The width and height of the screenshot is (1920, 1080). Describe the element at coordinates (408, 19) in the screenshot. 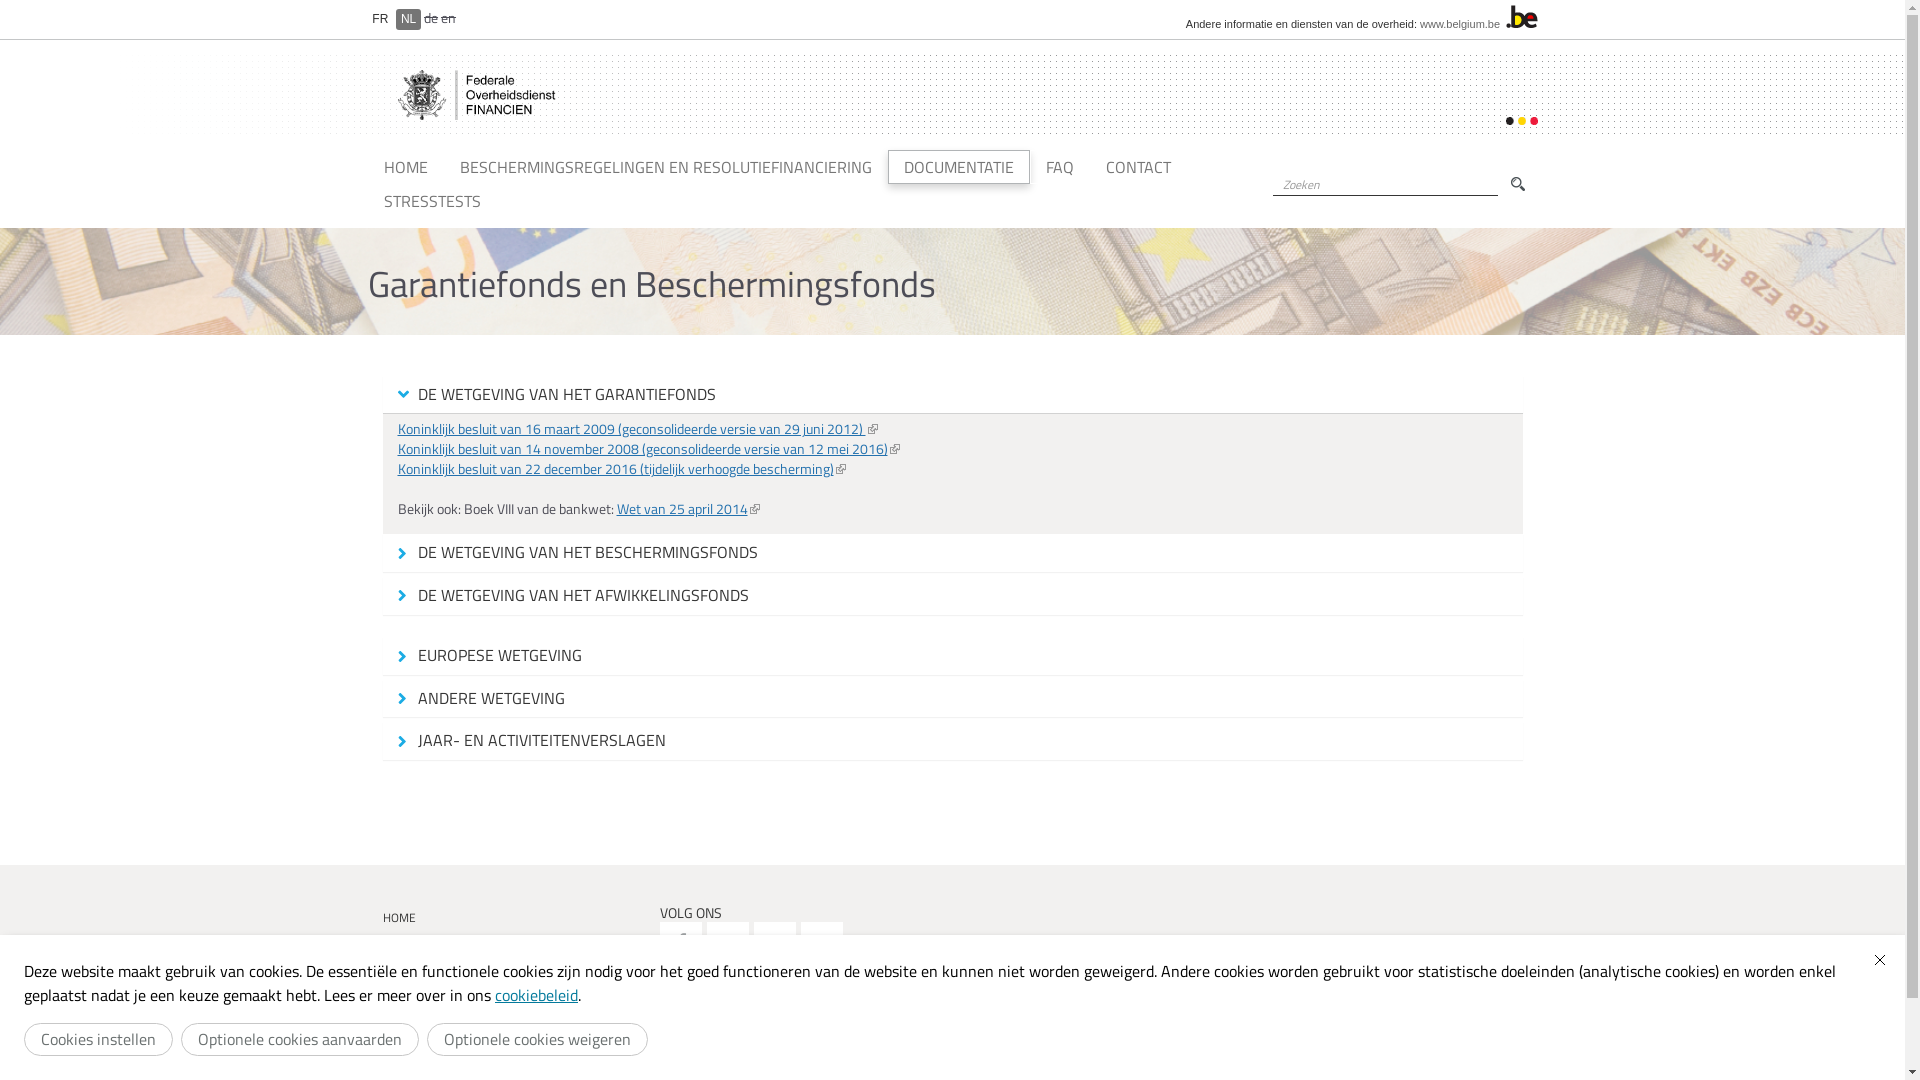

I see `NL` at that location.